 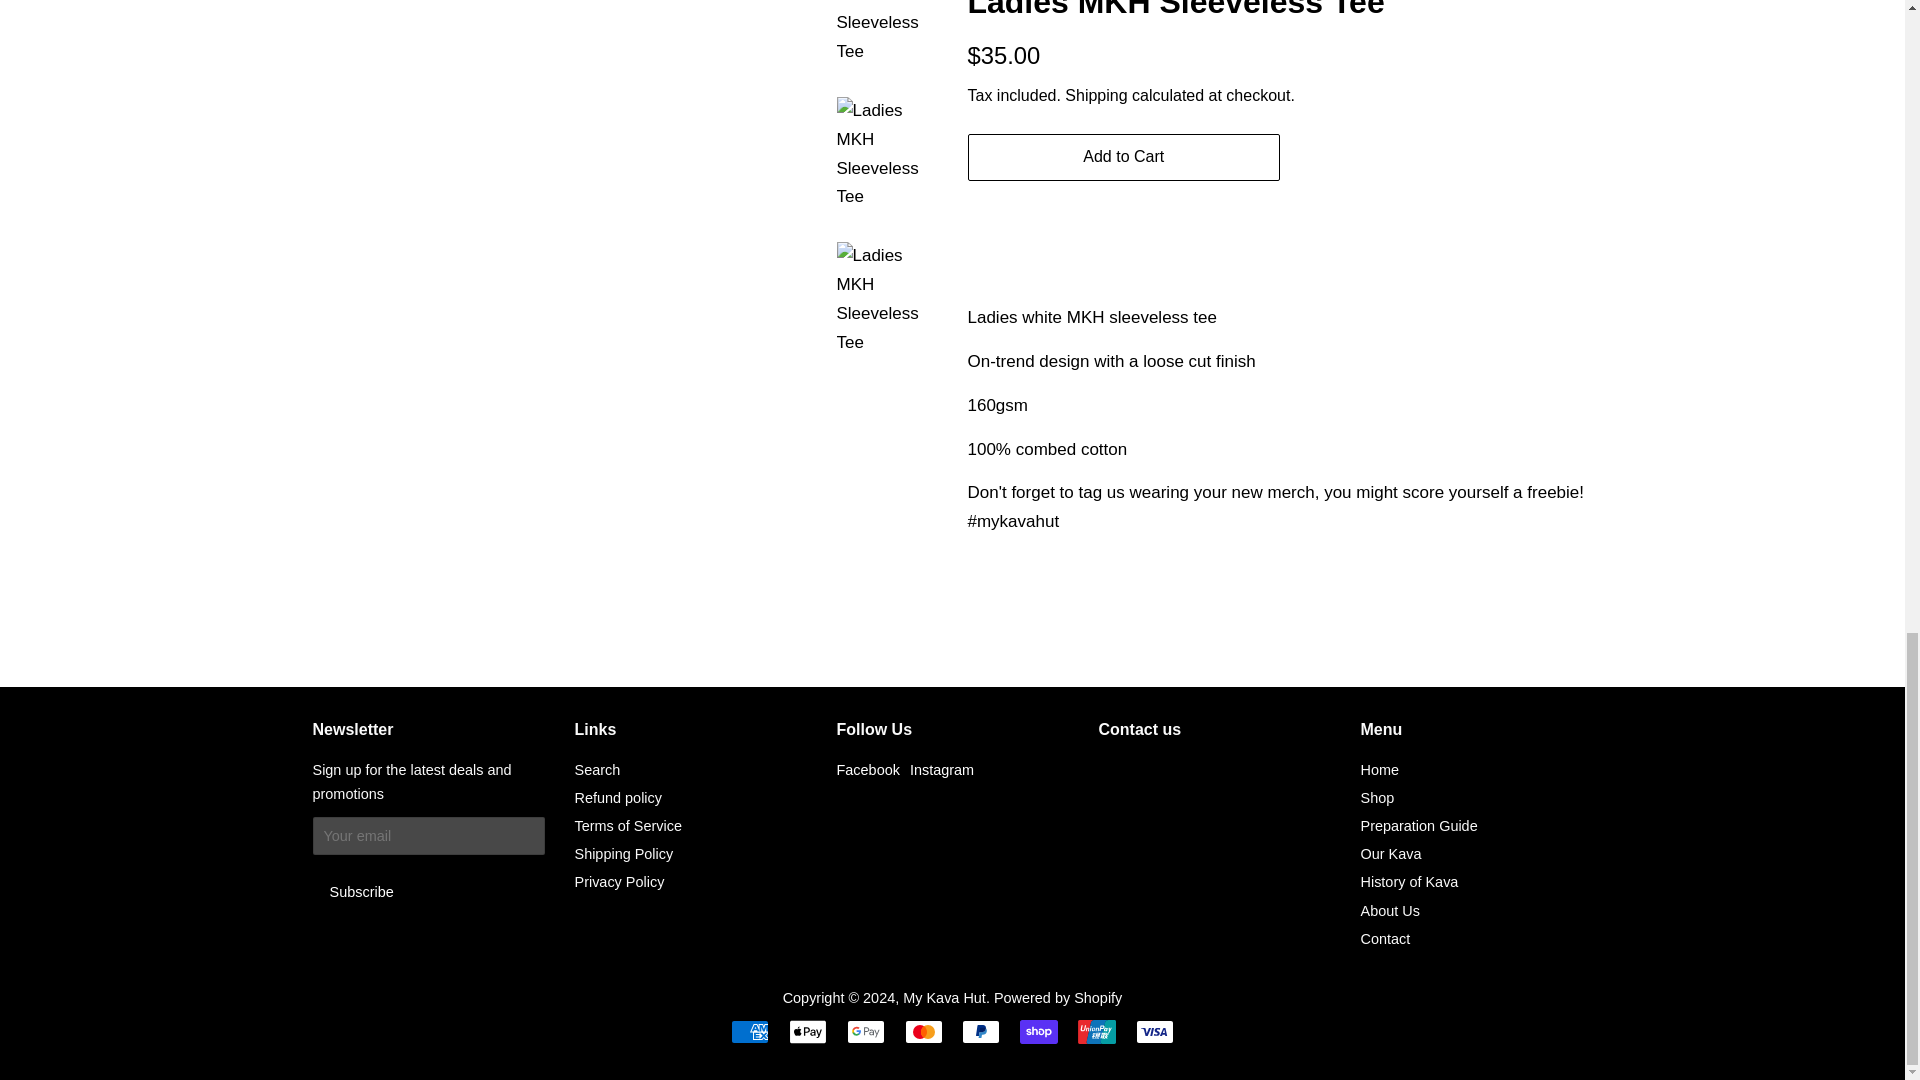 What do you see at coordinates (360, 892) in the screenshot?
I see `Subscribe` at bounding box center [360, 892].